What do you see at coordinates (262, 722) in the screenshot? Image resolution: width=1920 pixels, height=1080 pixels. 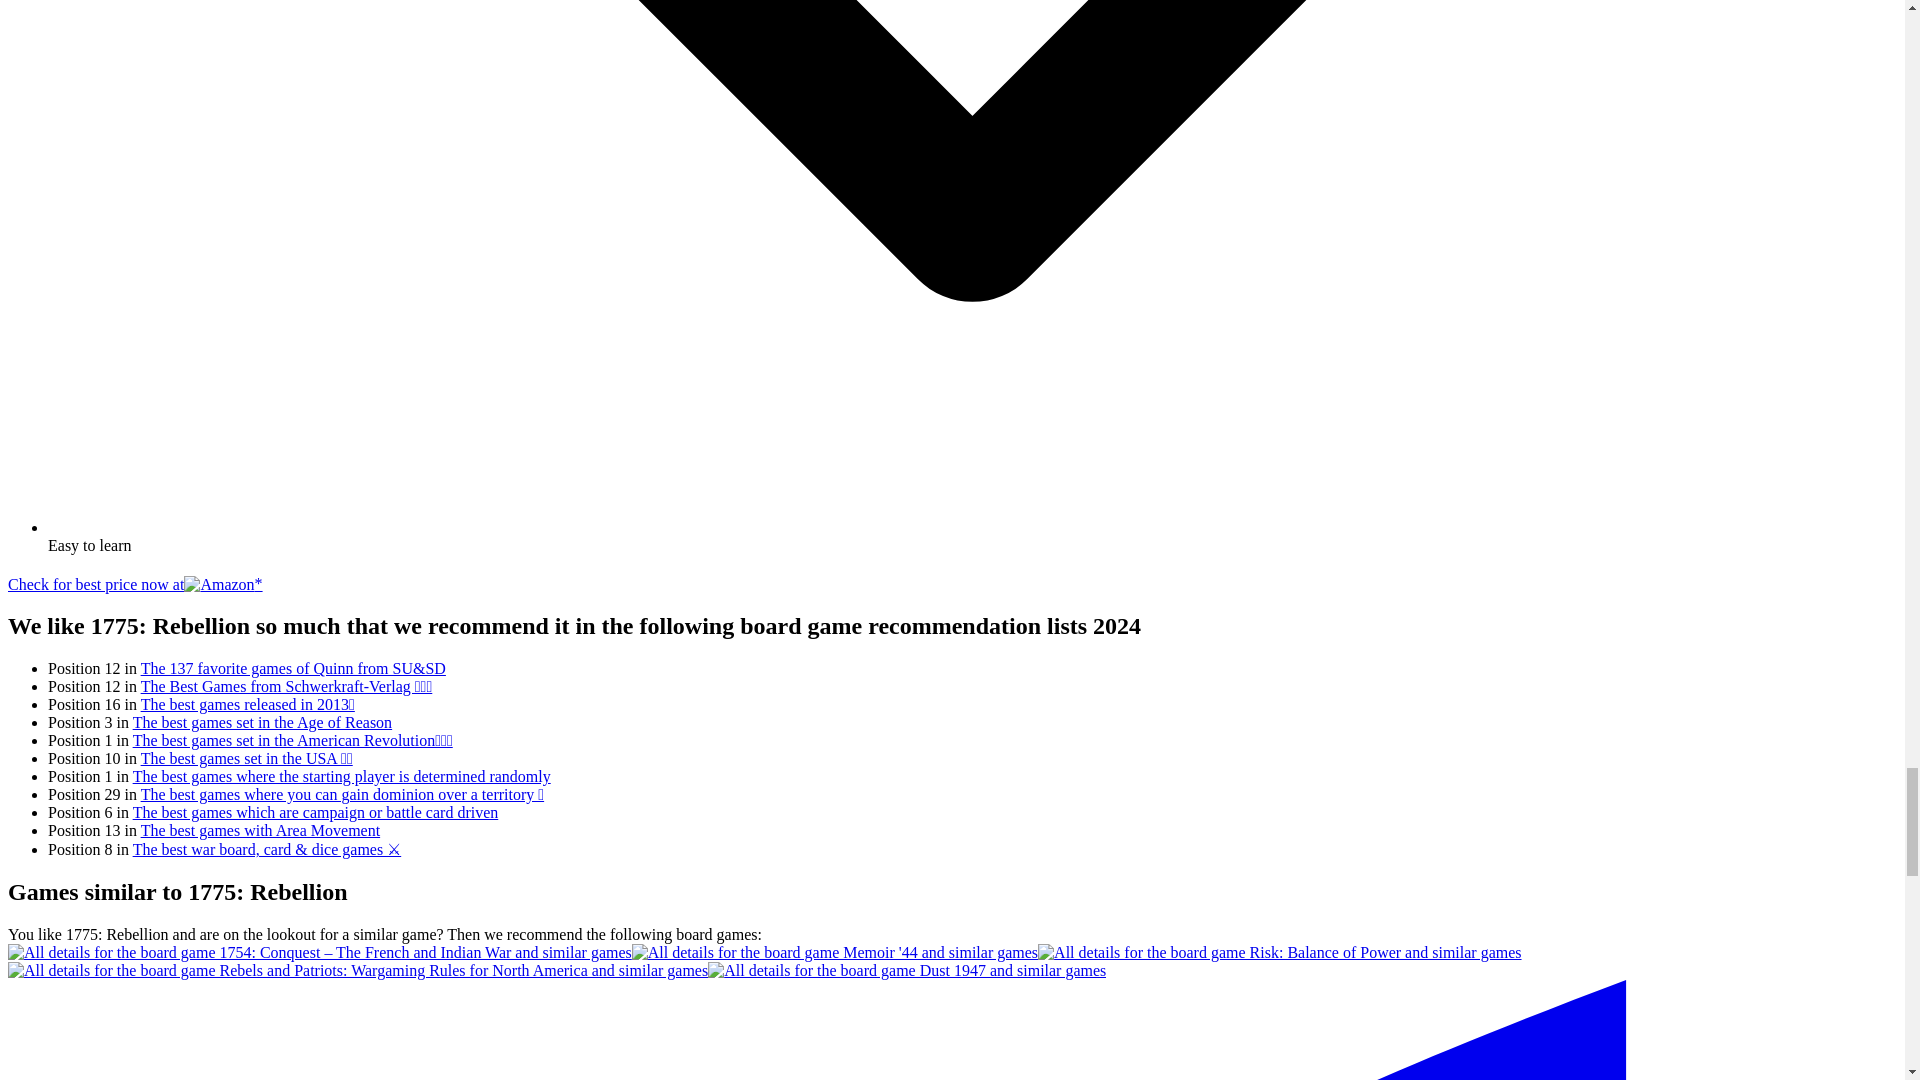 I see `The best games set in the Age of Reason` at bounding box center [262, 722].